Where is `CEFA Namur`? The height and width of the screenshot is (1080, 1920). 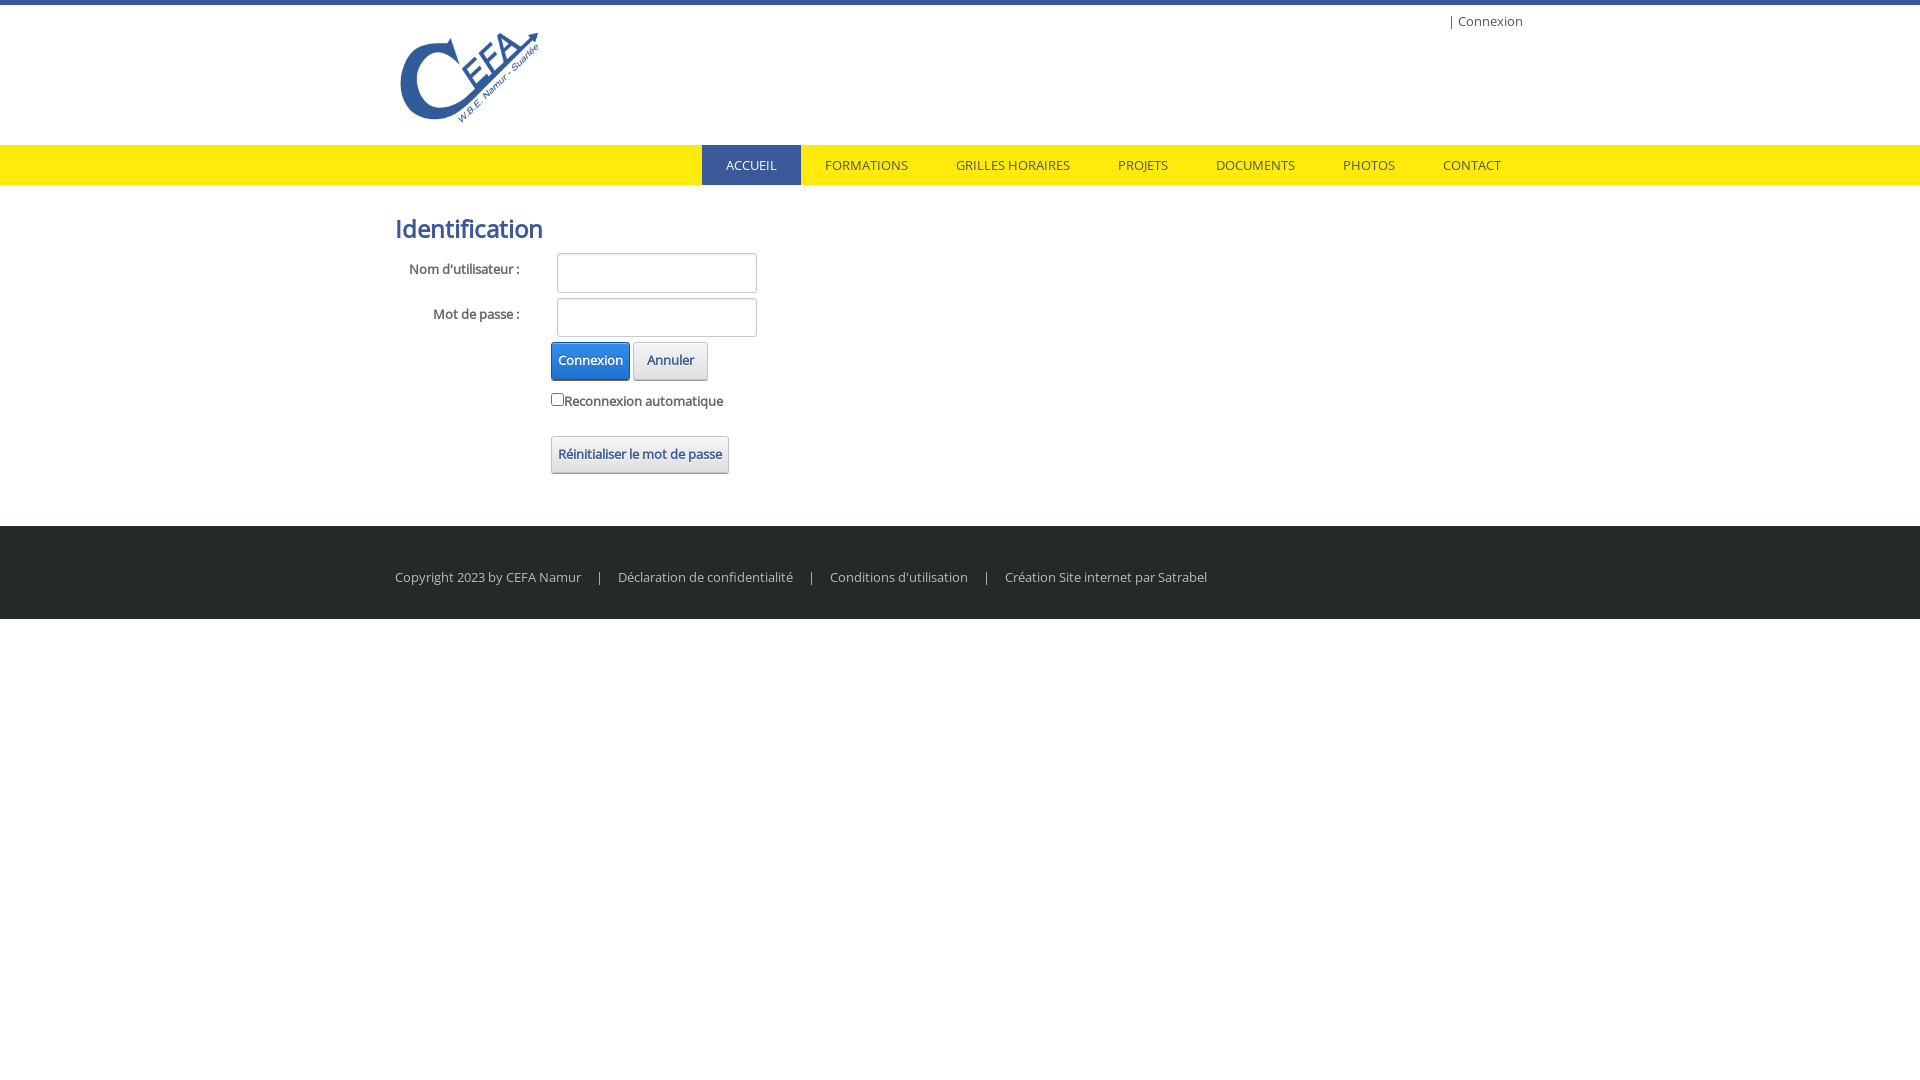
CEFA Namur is located at coordinates (472, 75).